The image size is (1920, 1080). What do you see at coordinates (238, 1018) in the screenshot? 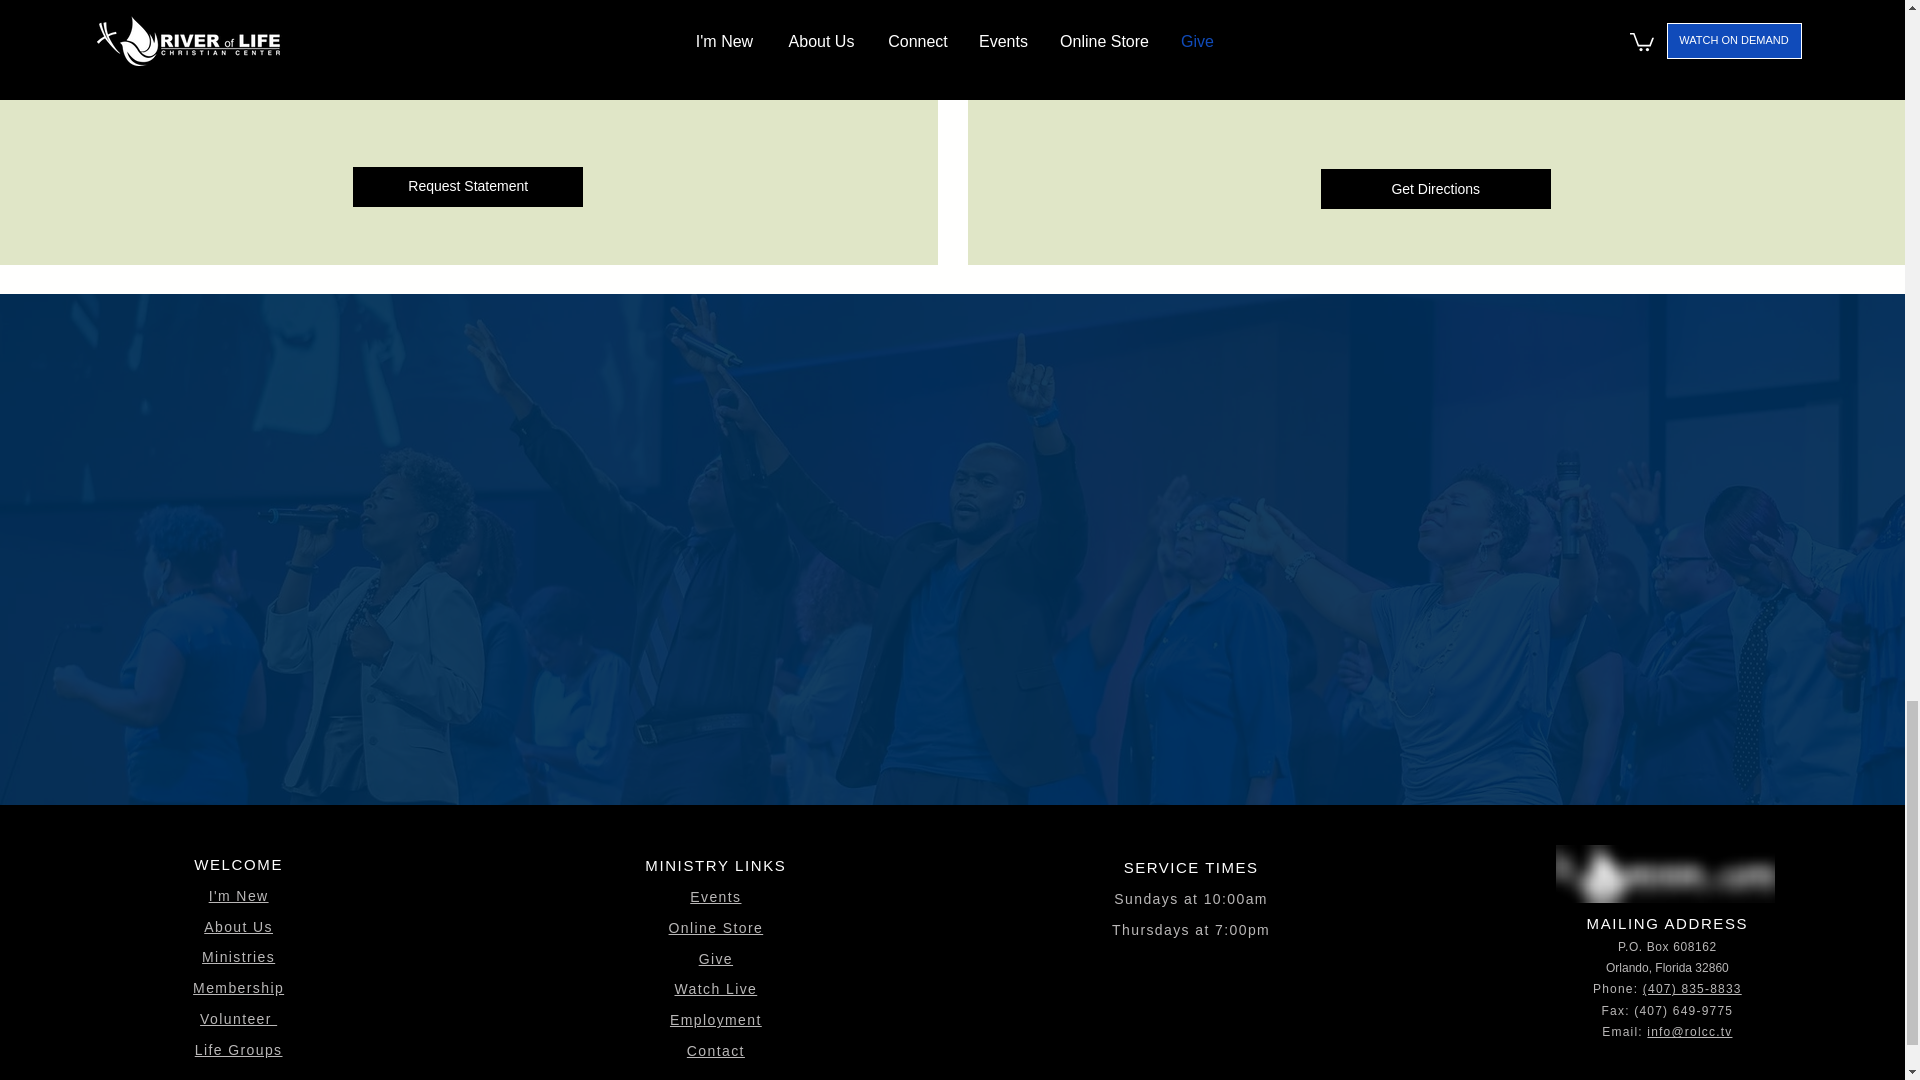
I see `Volunteer ` at bounding box center [238, 1018].